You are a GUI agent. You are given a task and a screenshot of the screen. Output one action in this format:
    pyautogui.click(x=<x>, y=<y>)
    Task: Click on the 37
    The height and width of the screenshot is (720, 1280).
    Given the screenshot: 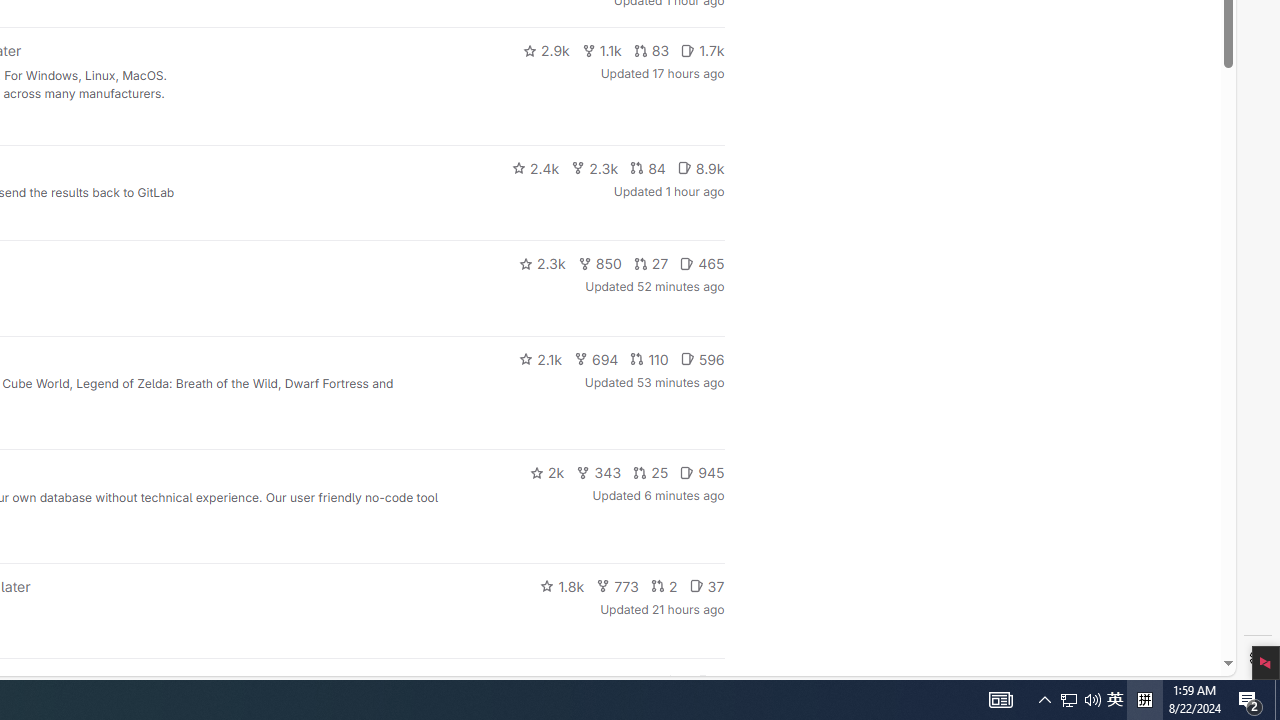 What is the action you would take?
    pyautogui.click(x=706, y=586)
    